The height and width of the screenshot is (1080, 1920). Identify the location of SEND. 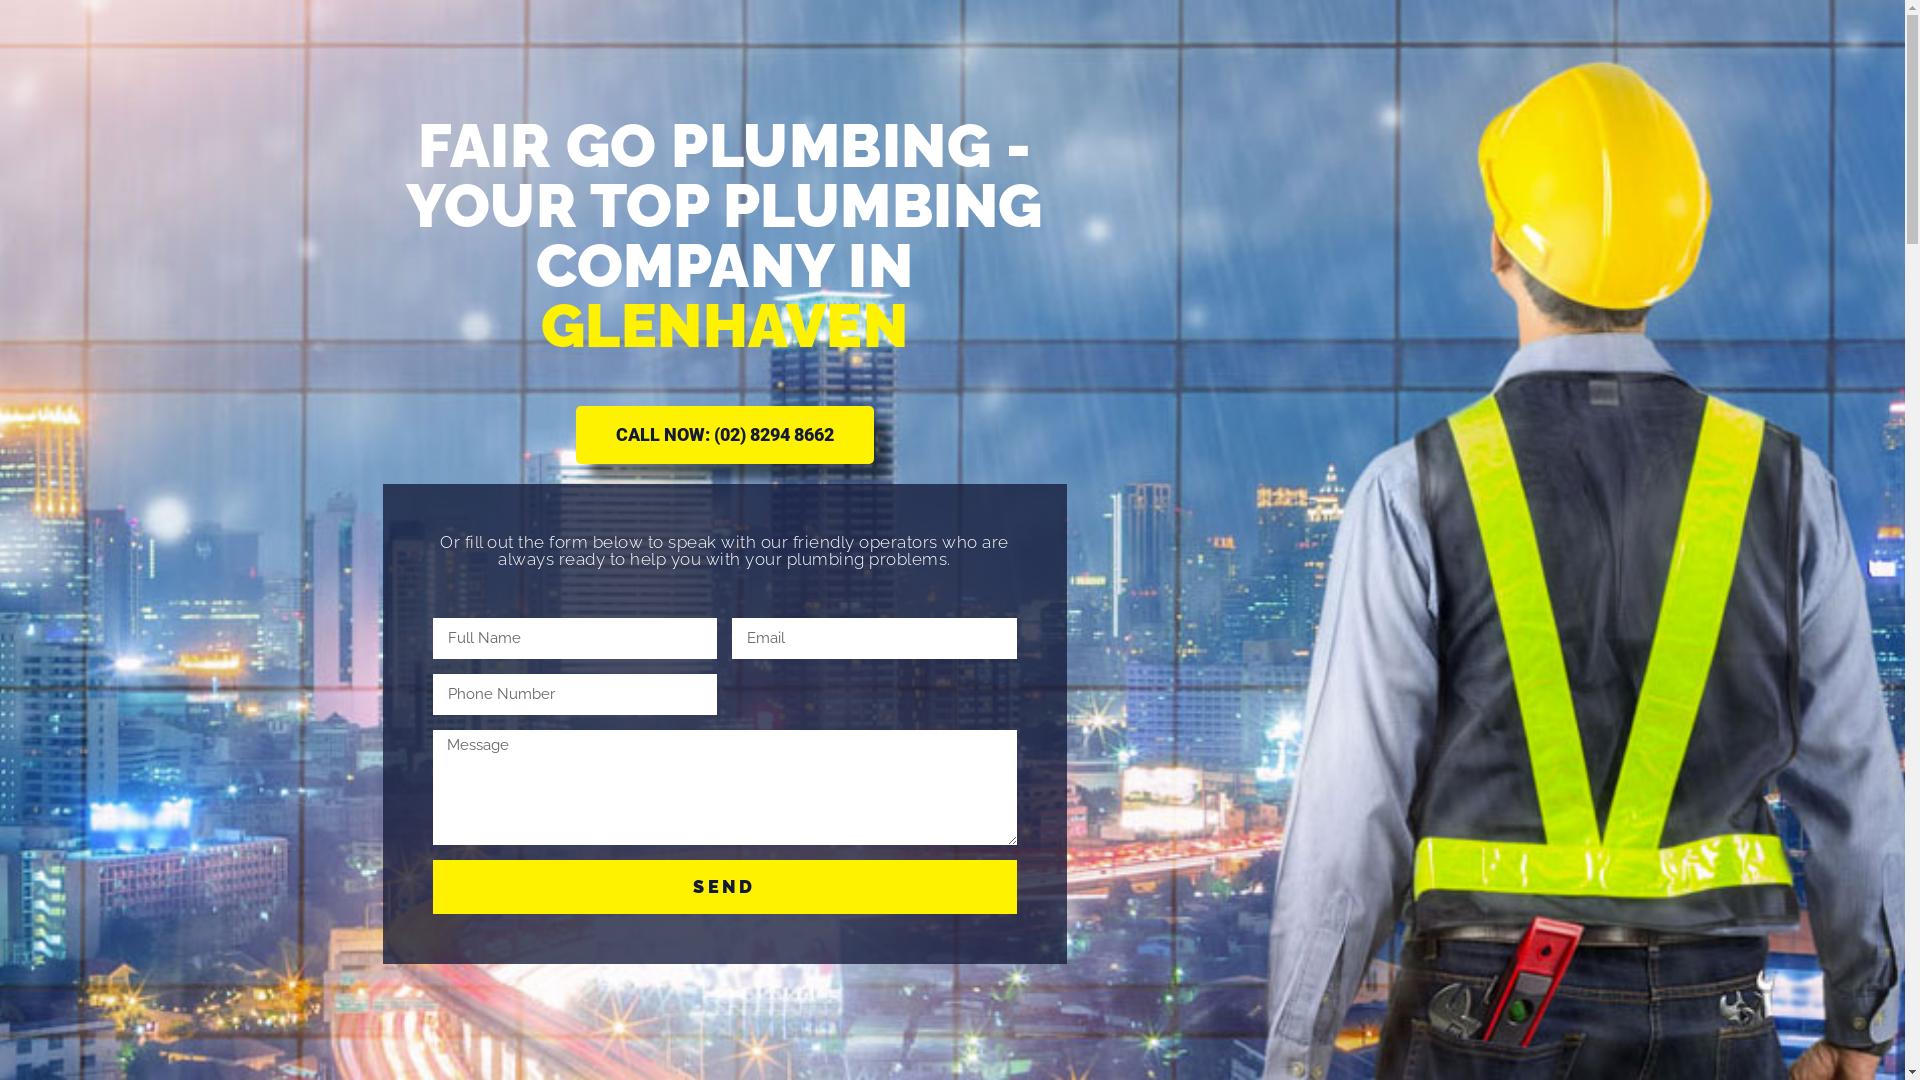
(724, 887).